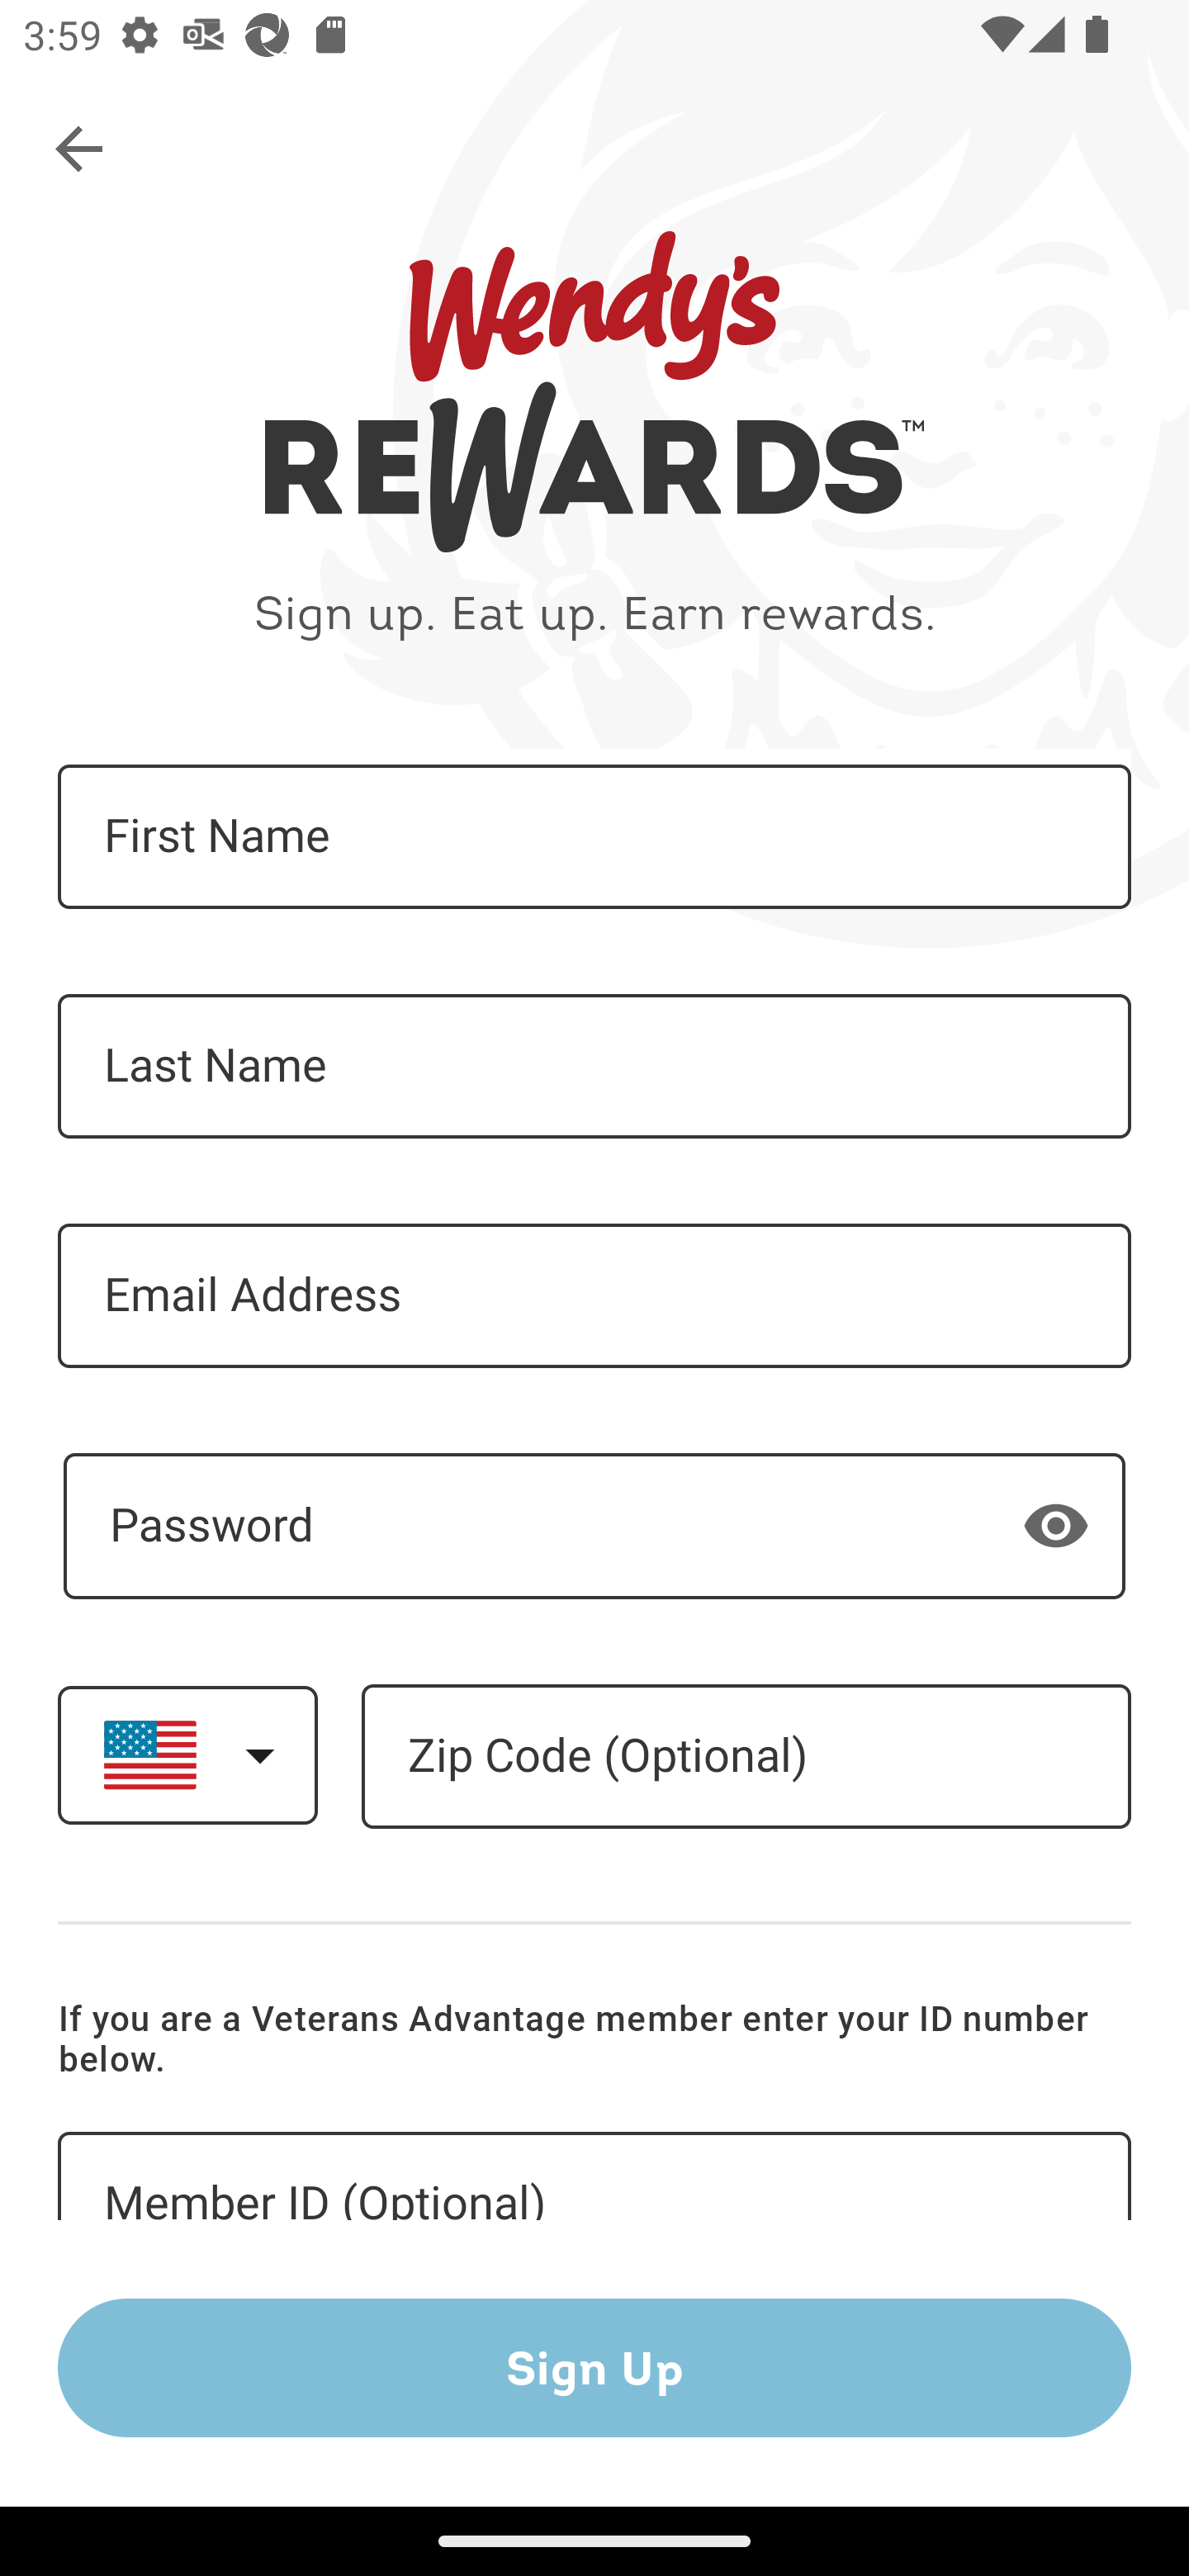 Image resolution: width=1189 pixels, height=2576 pixels. What do you see at coordinates (187, 1754) in the screenshot?
I see `Select a country. United States selected.` at bounding box center [187, 1754].